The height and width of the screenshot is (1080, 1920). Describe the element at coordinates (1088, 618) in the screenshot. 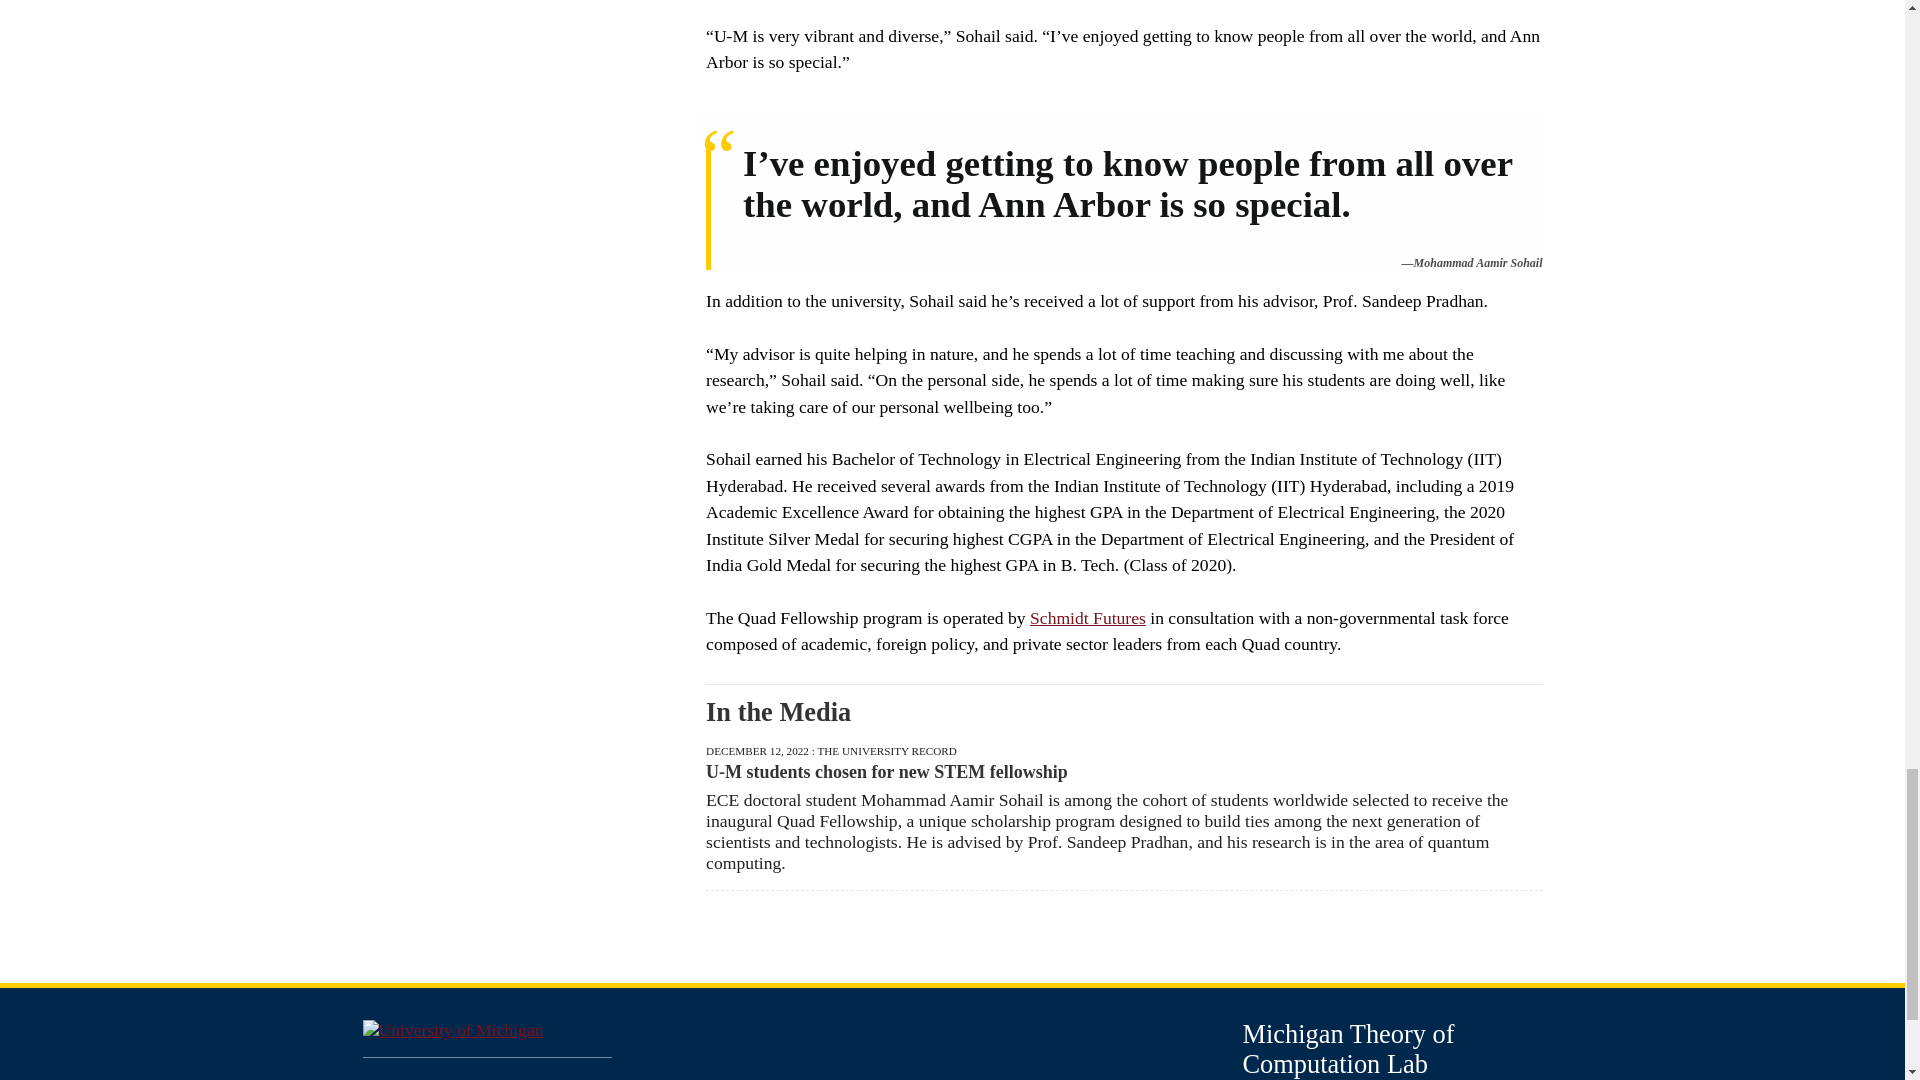

I see `Schmidt Futures` at that location.